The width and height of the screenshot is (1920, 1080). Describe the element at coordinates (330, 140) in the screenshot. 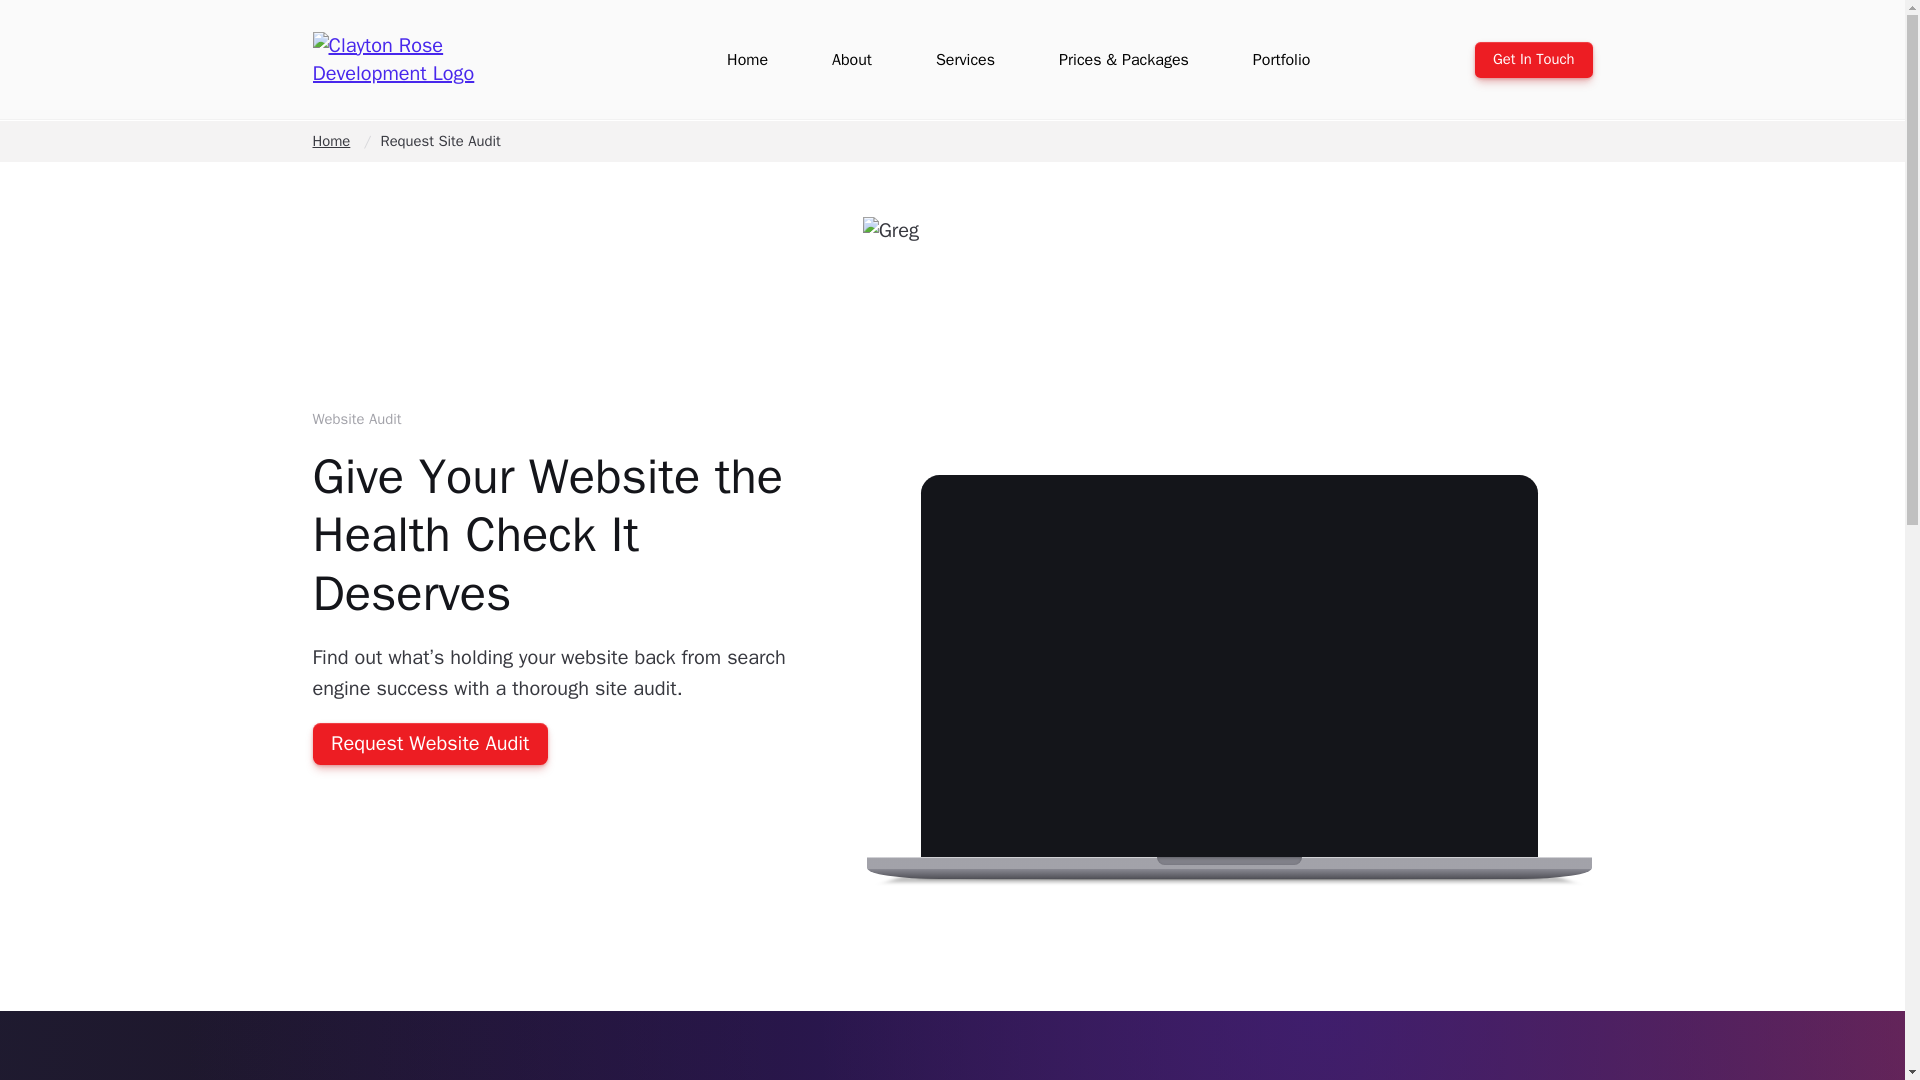

I see `Home` at that location.